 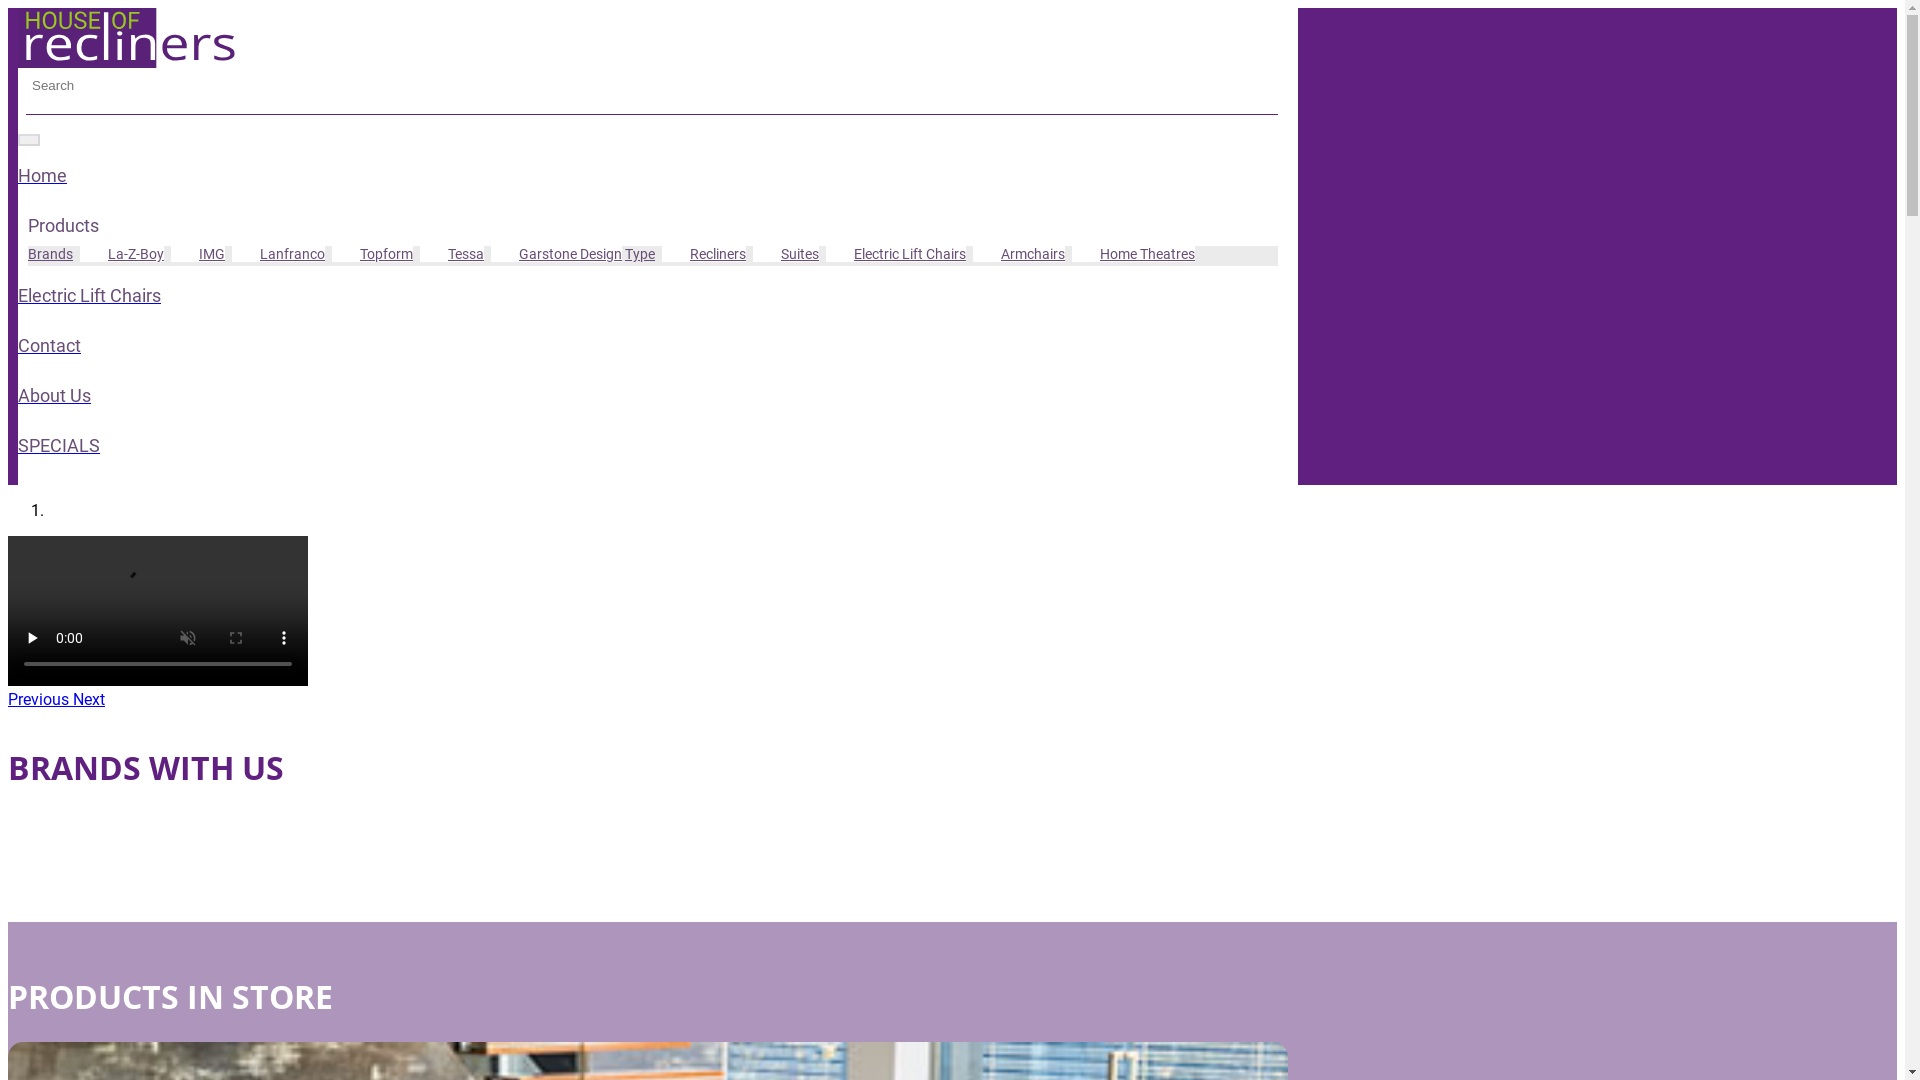 What do you see at coordinates (452, 254) in the screenshot?
I see `Tessa` at bounding box center [452, 254].